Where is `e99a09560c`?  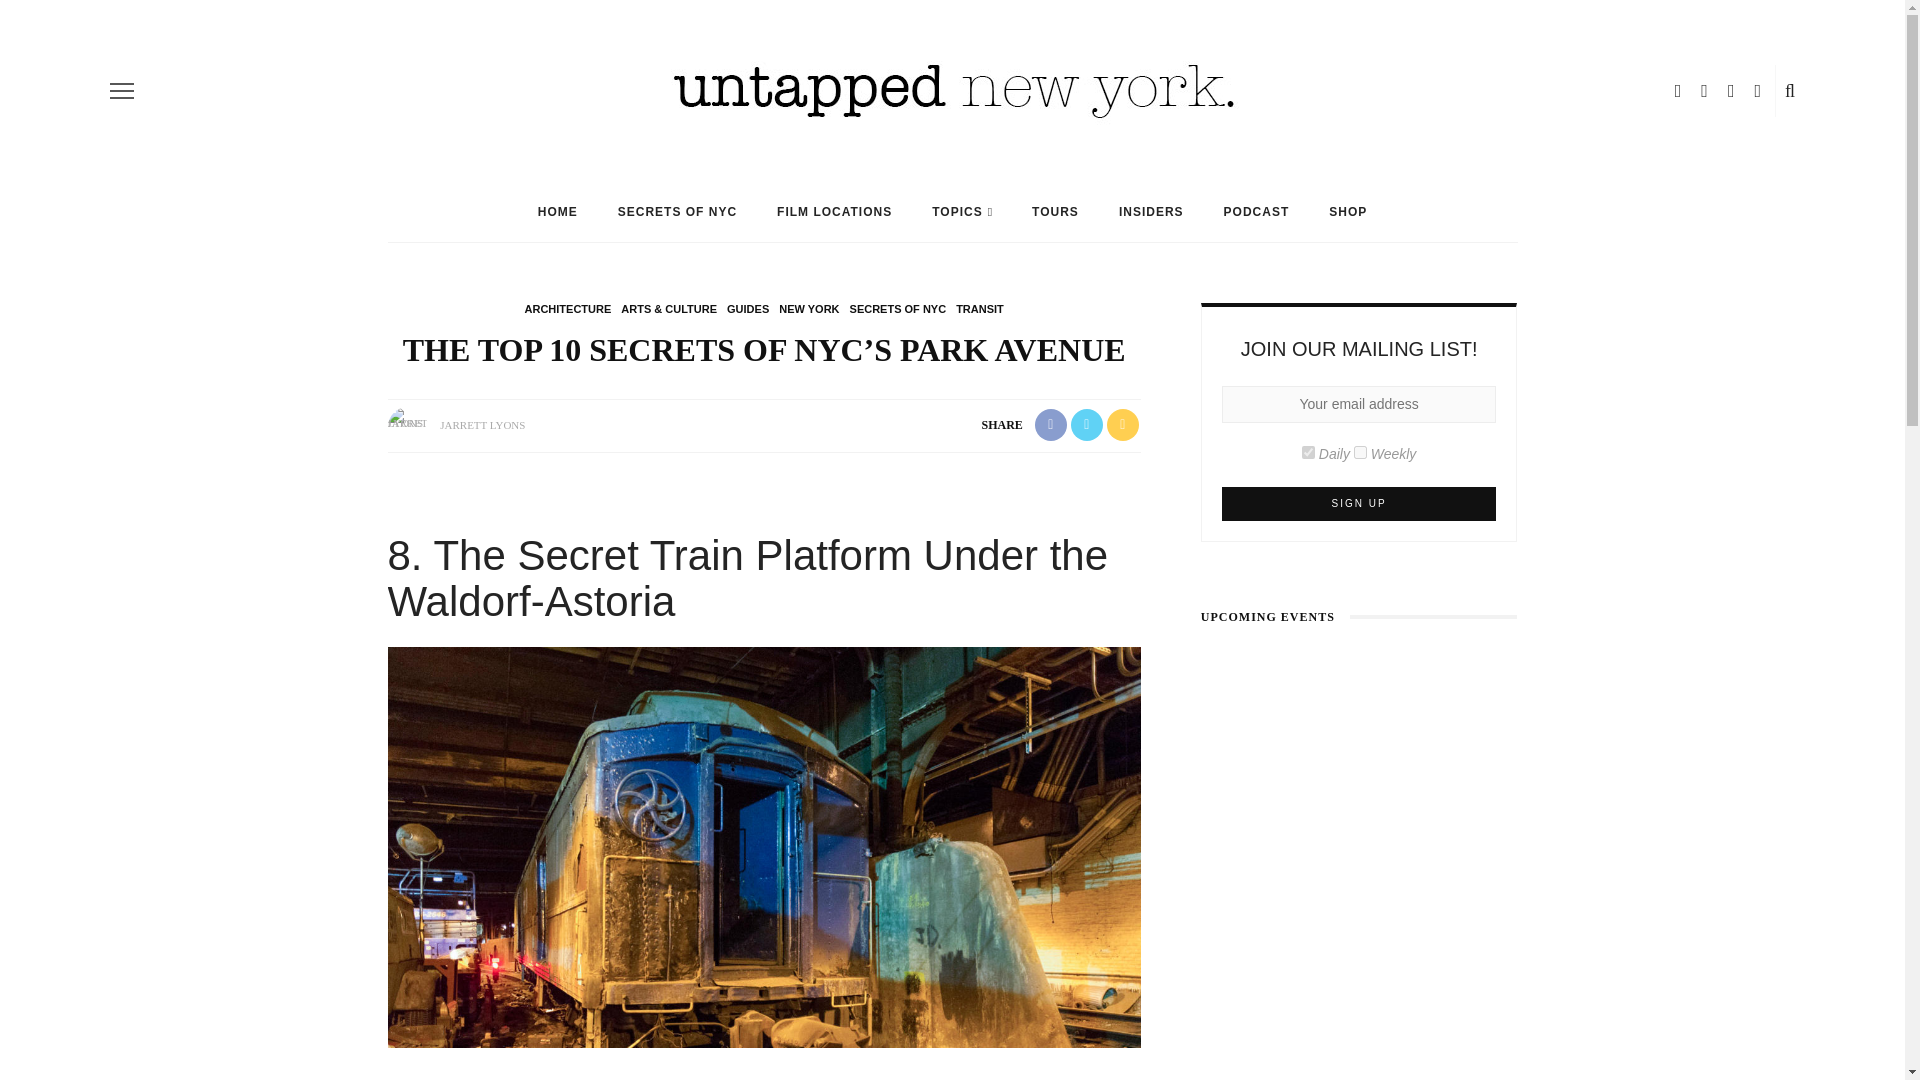
e99a09560c is located at coordinates (1308, 452).